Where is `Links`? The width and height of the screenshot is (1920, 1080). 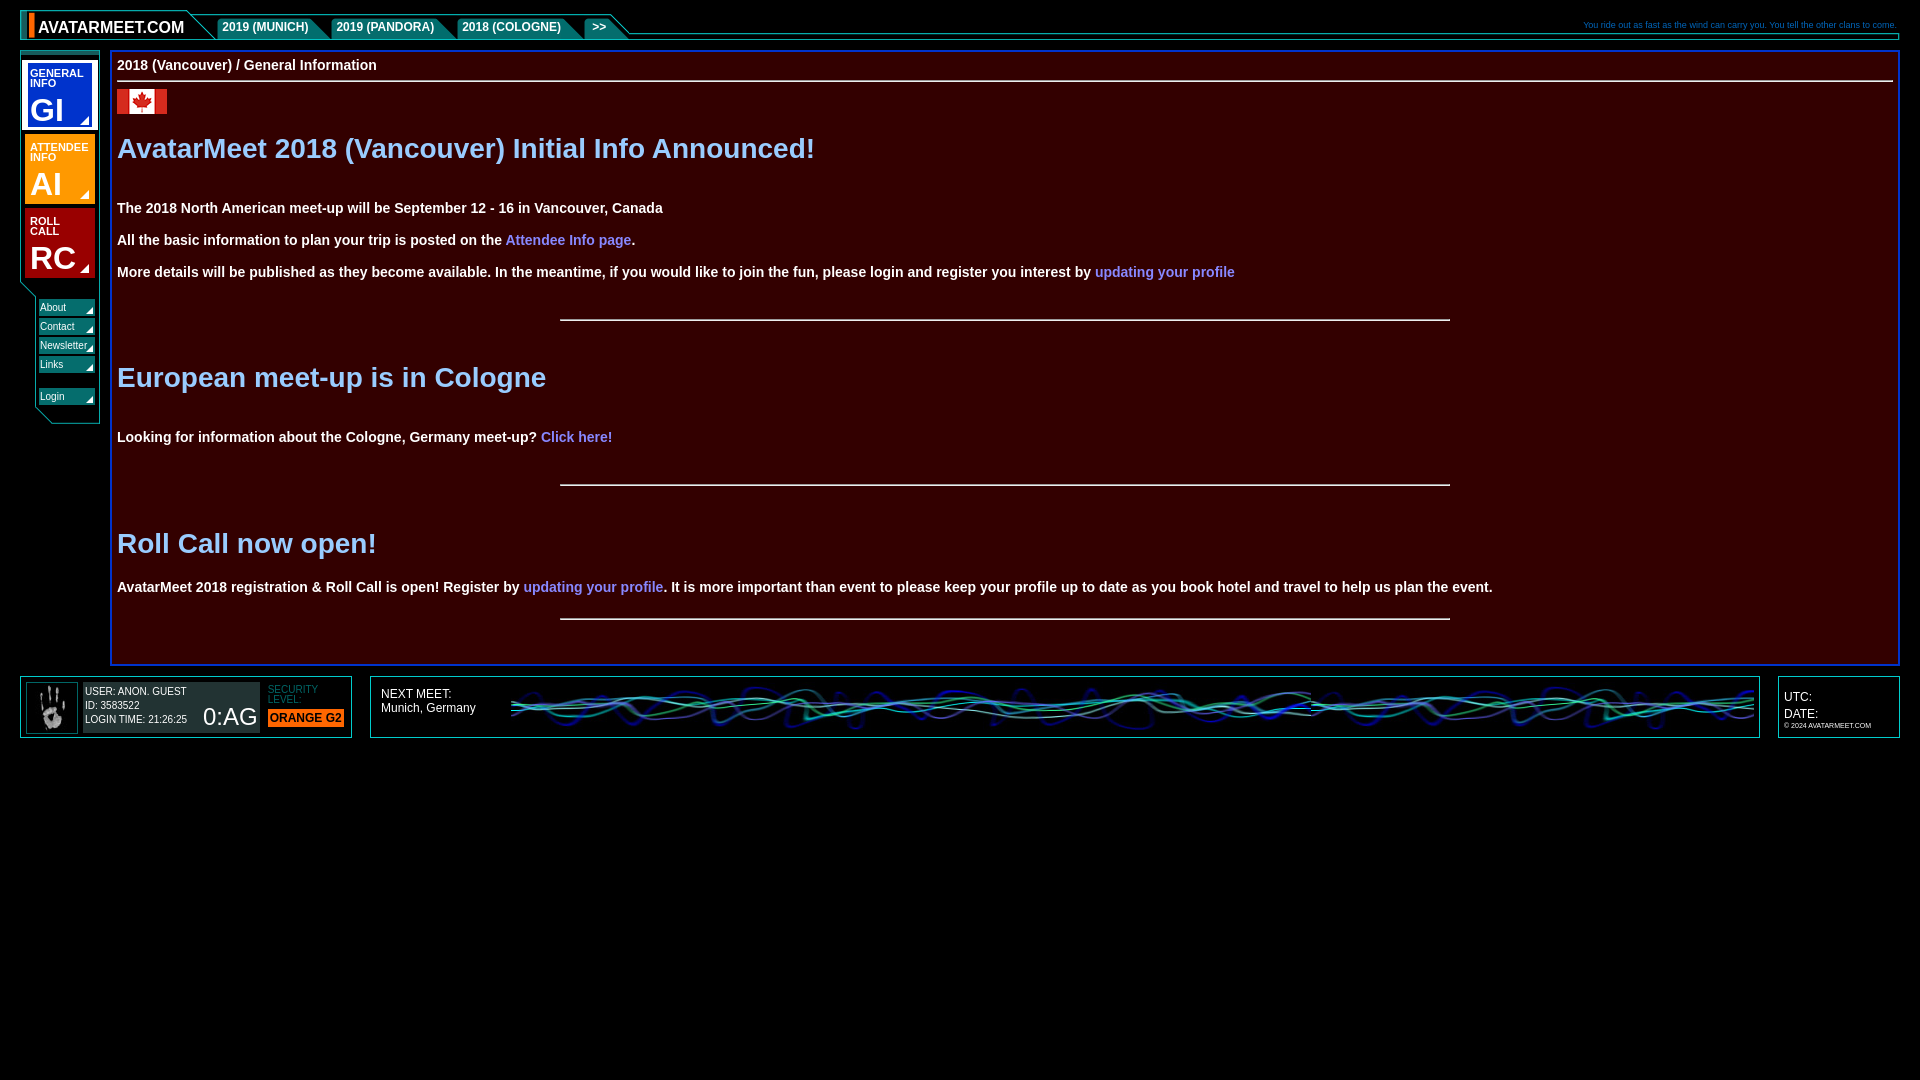 Links is located at coordinates (111, 27).